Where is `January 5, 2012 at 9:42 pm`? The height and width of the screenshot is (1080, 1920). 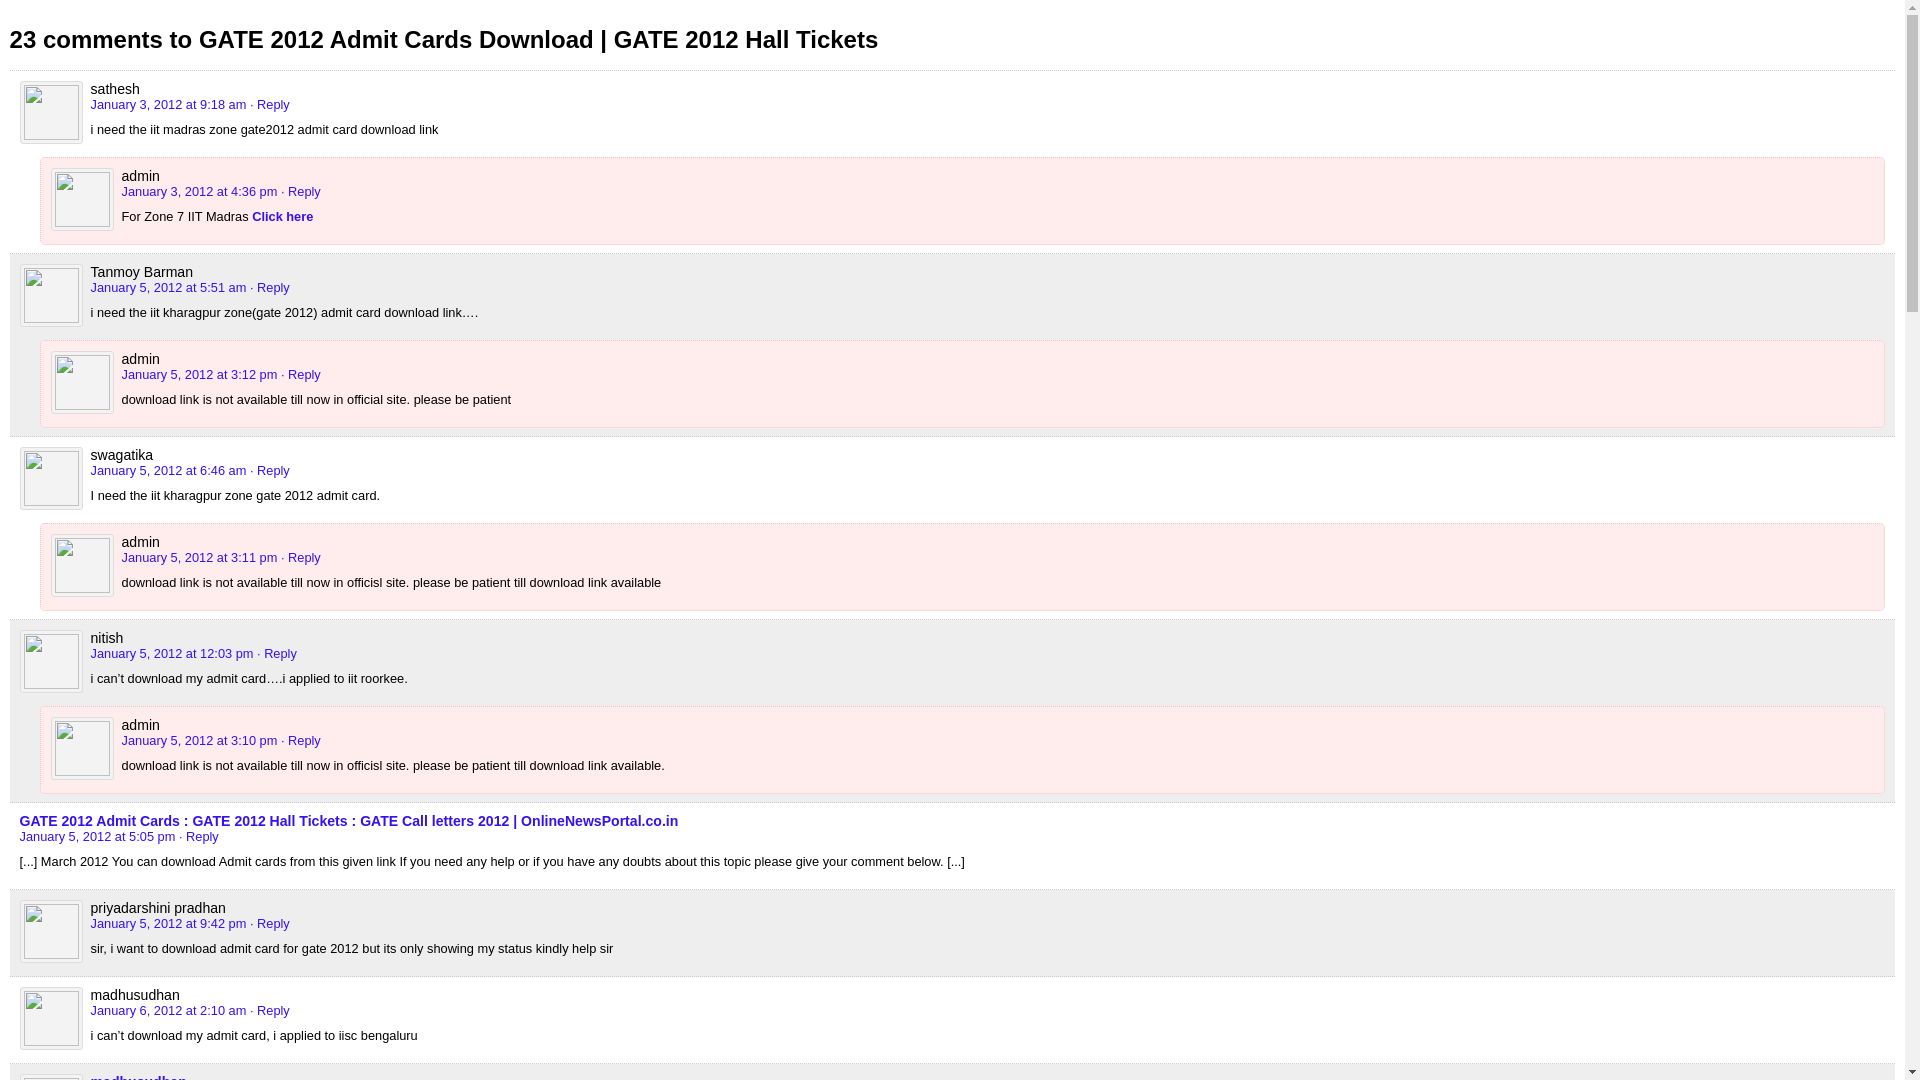 January 5, 2012 at 9:42 pm is located at coordinates (168, 922).